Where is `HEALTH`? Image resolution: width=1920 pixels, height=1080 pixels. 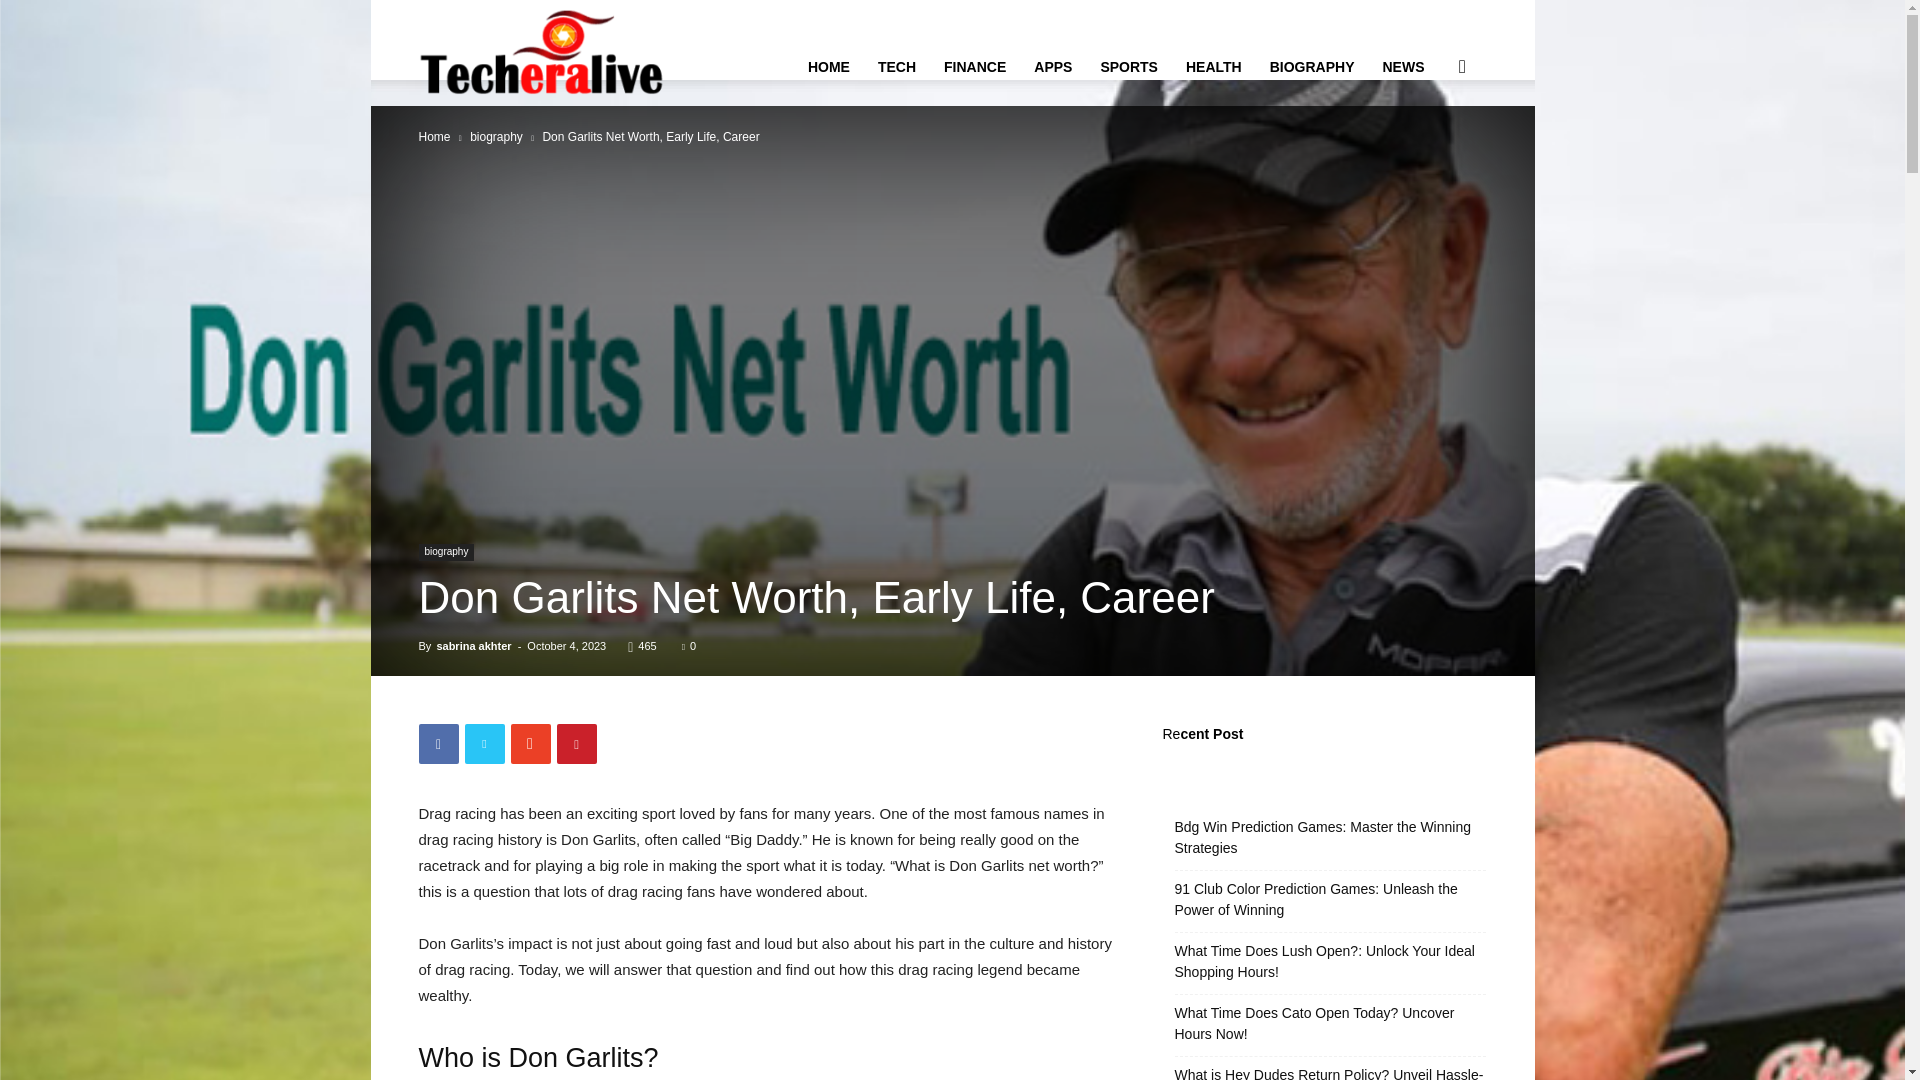 HEALTH is located at coordinates (1213, 66).